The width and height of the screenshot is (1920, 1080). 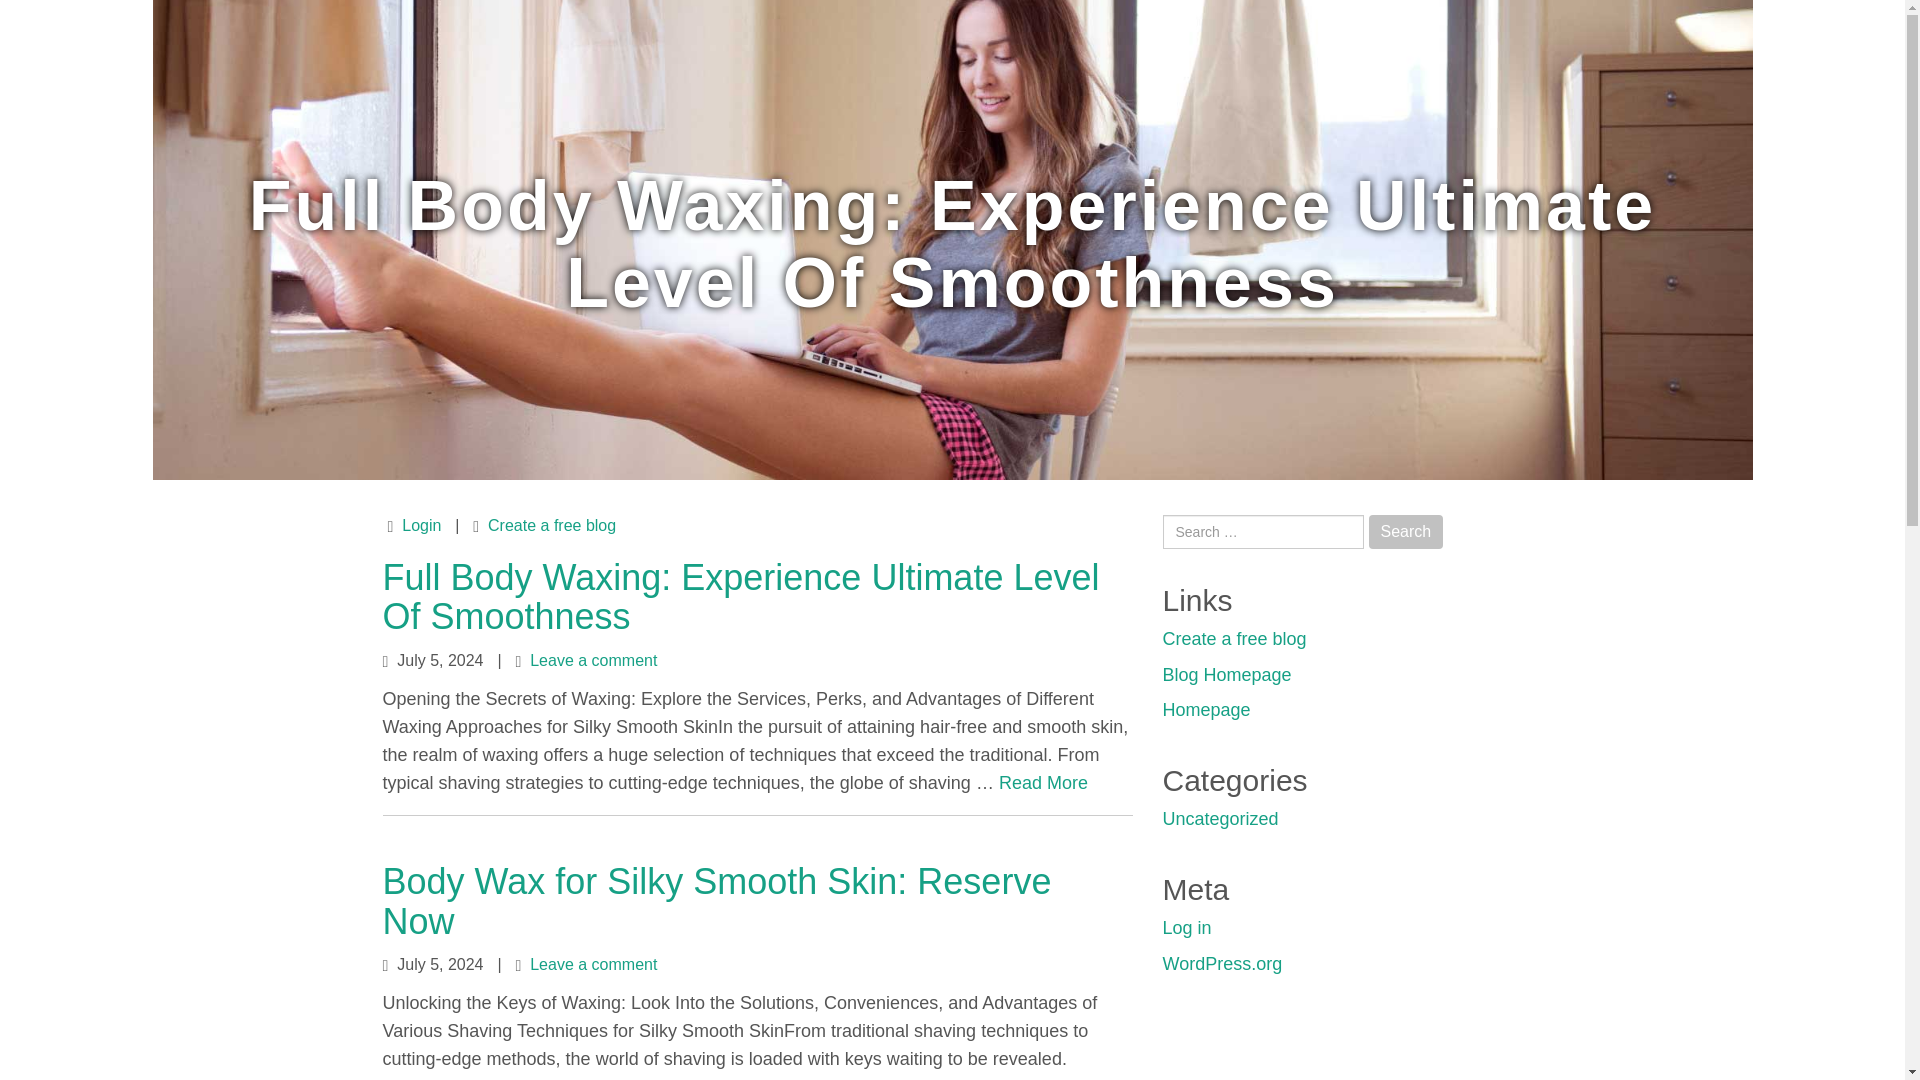 I want to click on WordPress.org, so click(x=1222, y=964).